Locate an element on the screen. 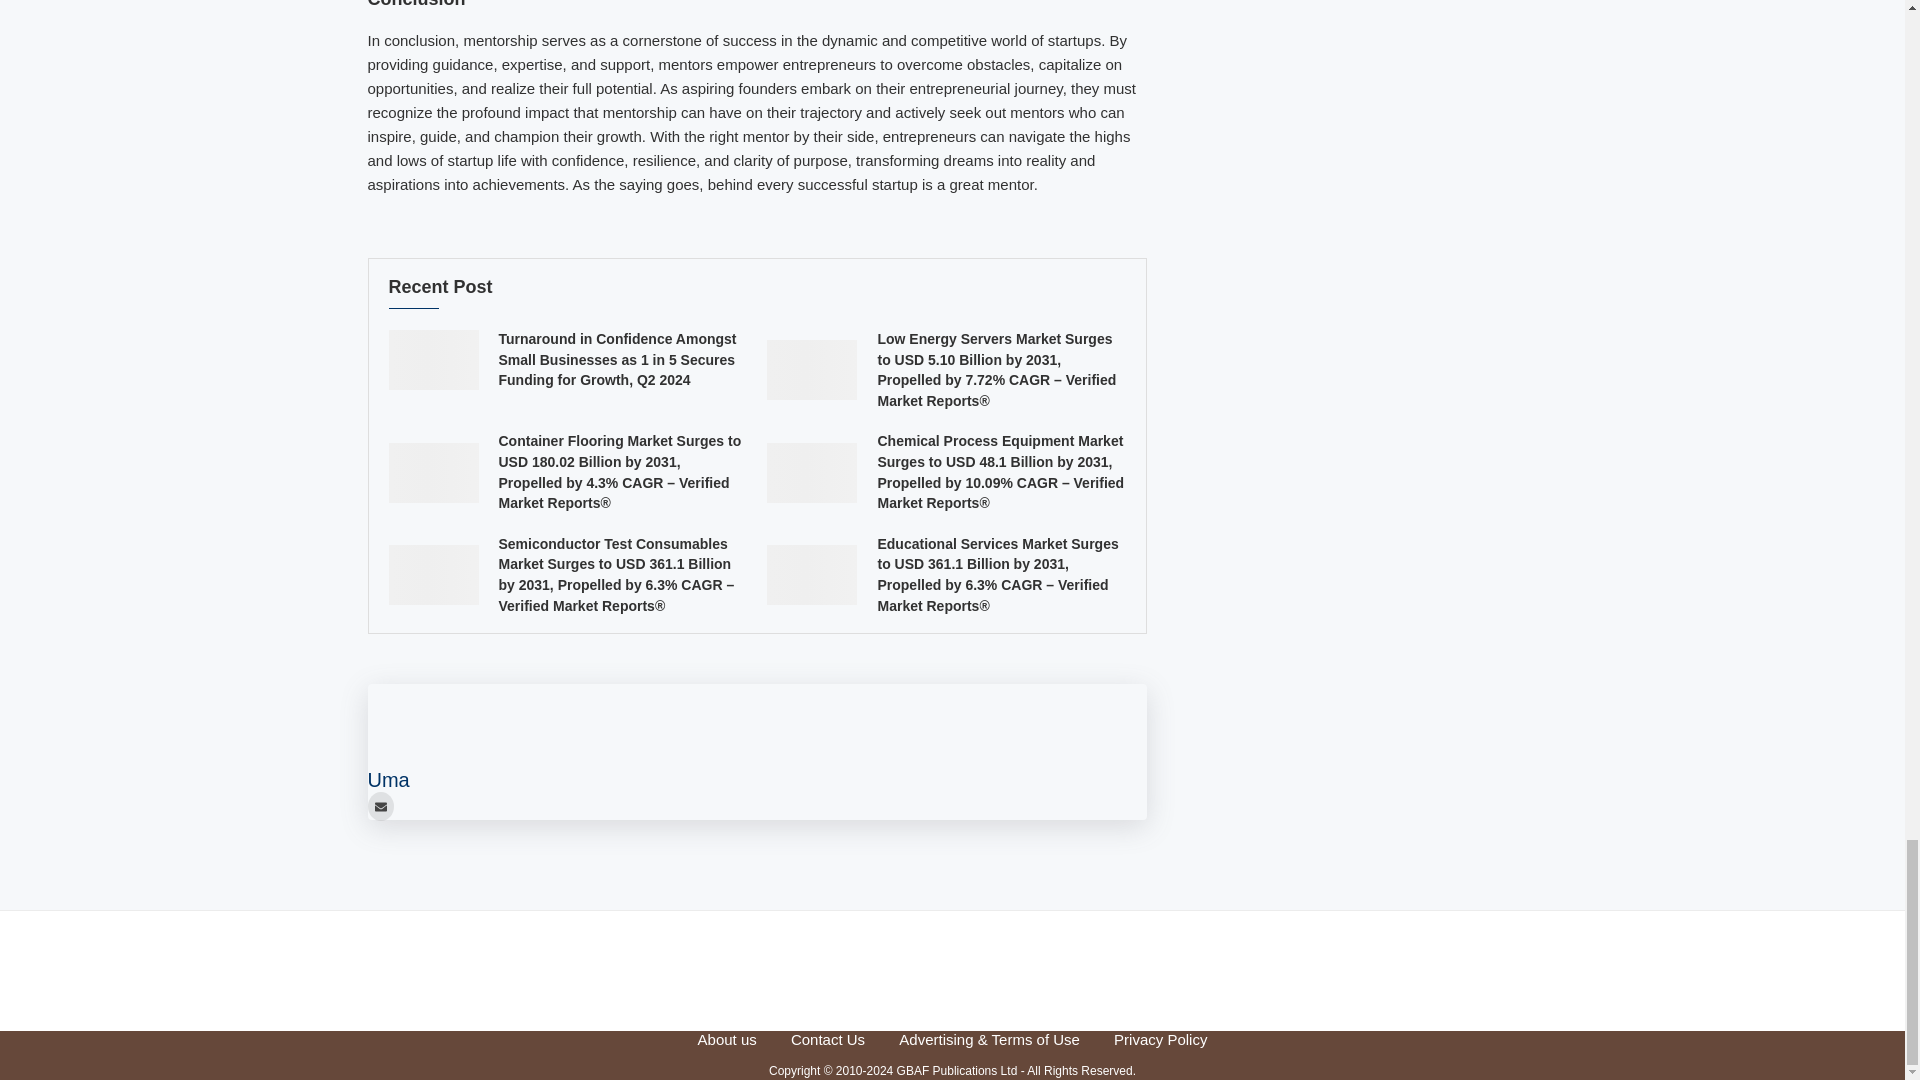 The image size is (1920, 1080). Privacy Policy is located at coordinates (1160, 1039).